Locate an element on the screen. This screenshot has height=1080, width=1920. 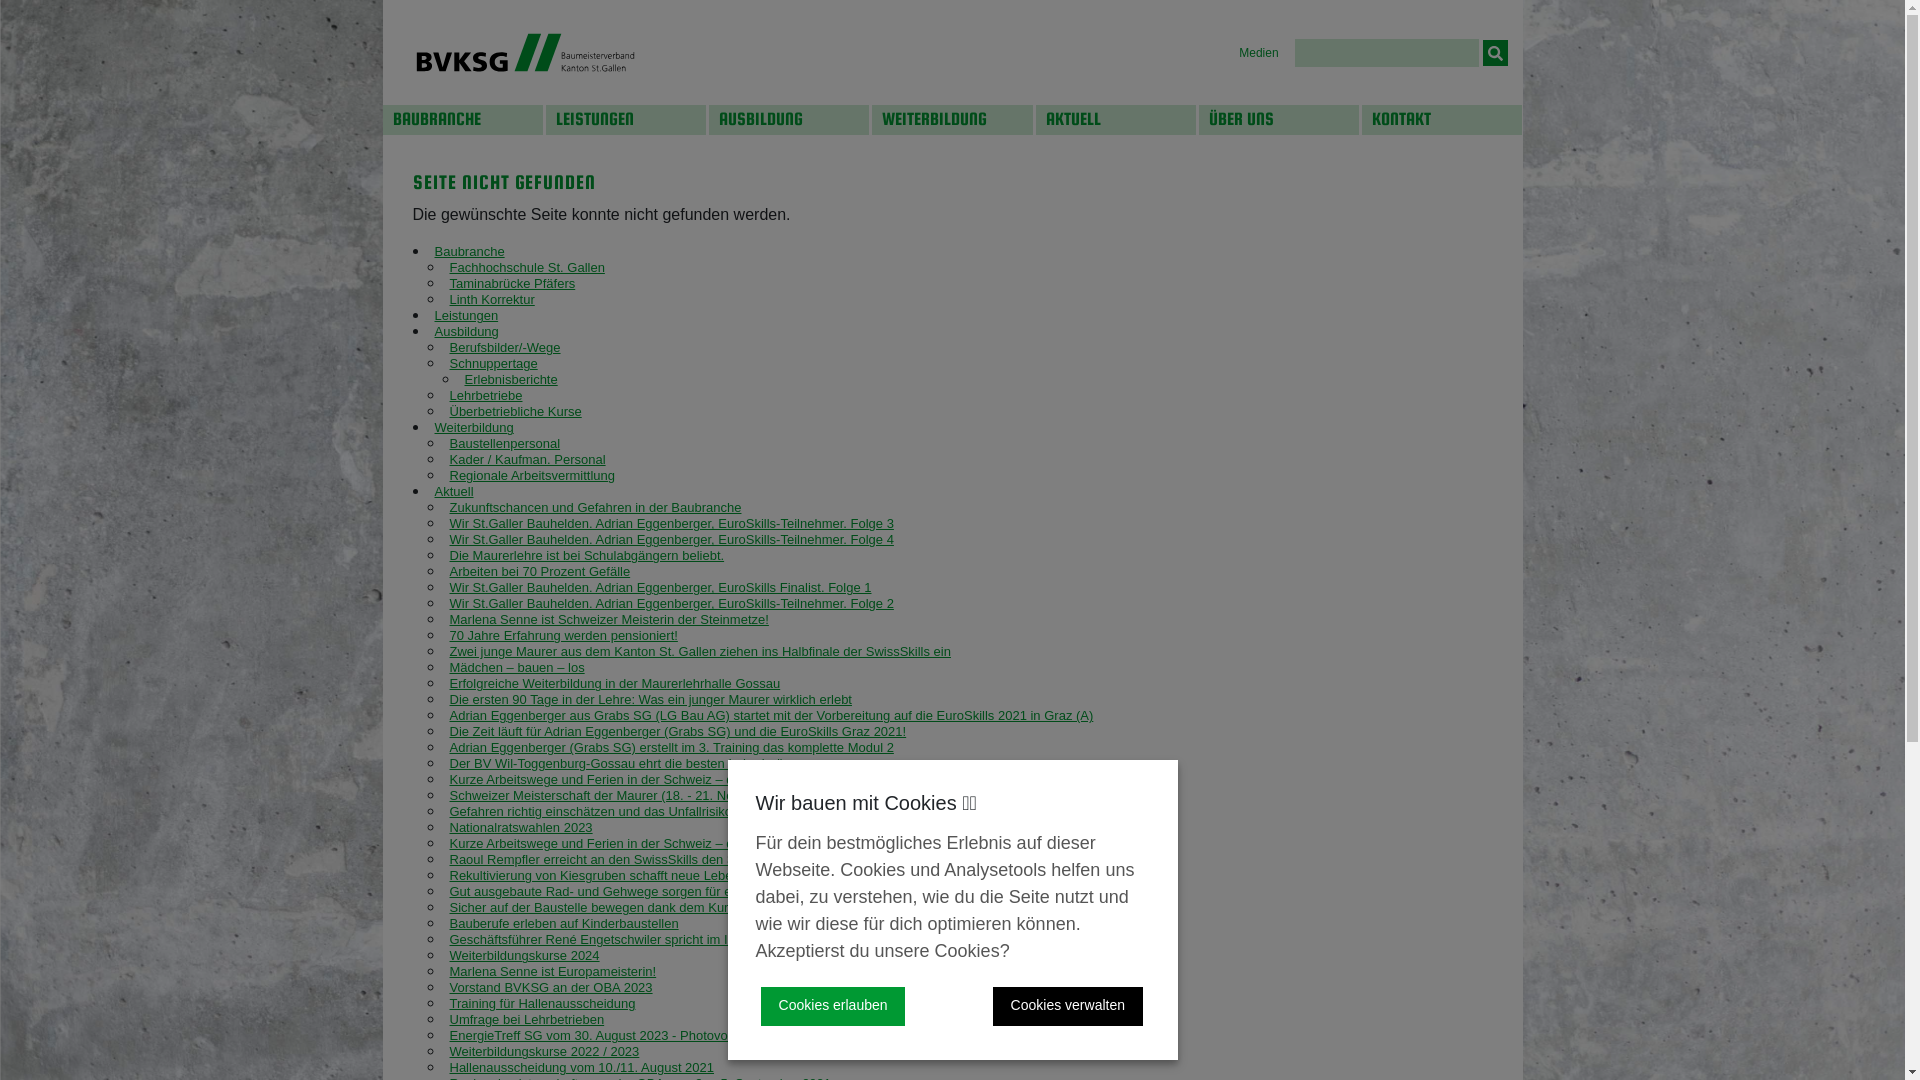
WEITERBILDUNG is located at coordinates (952, 120).